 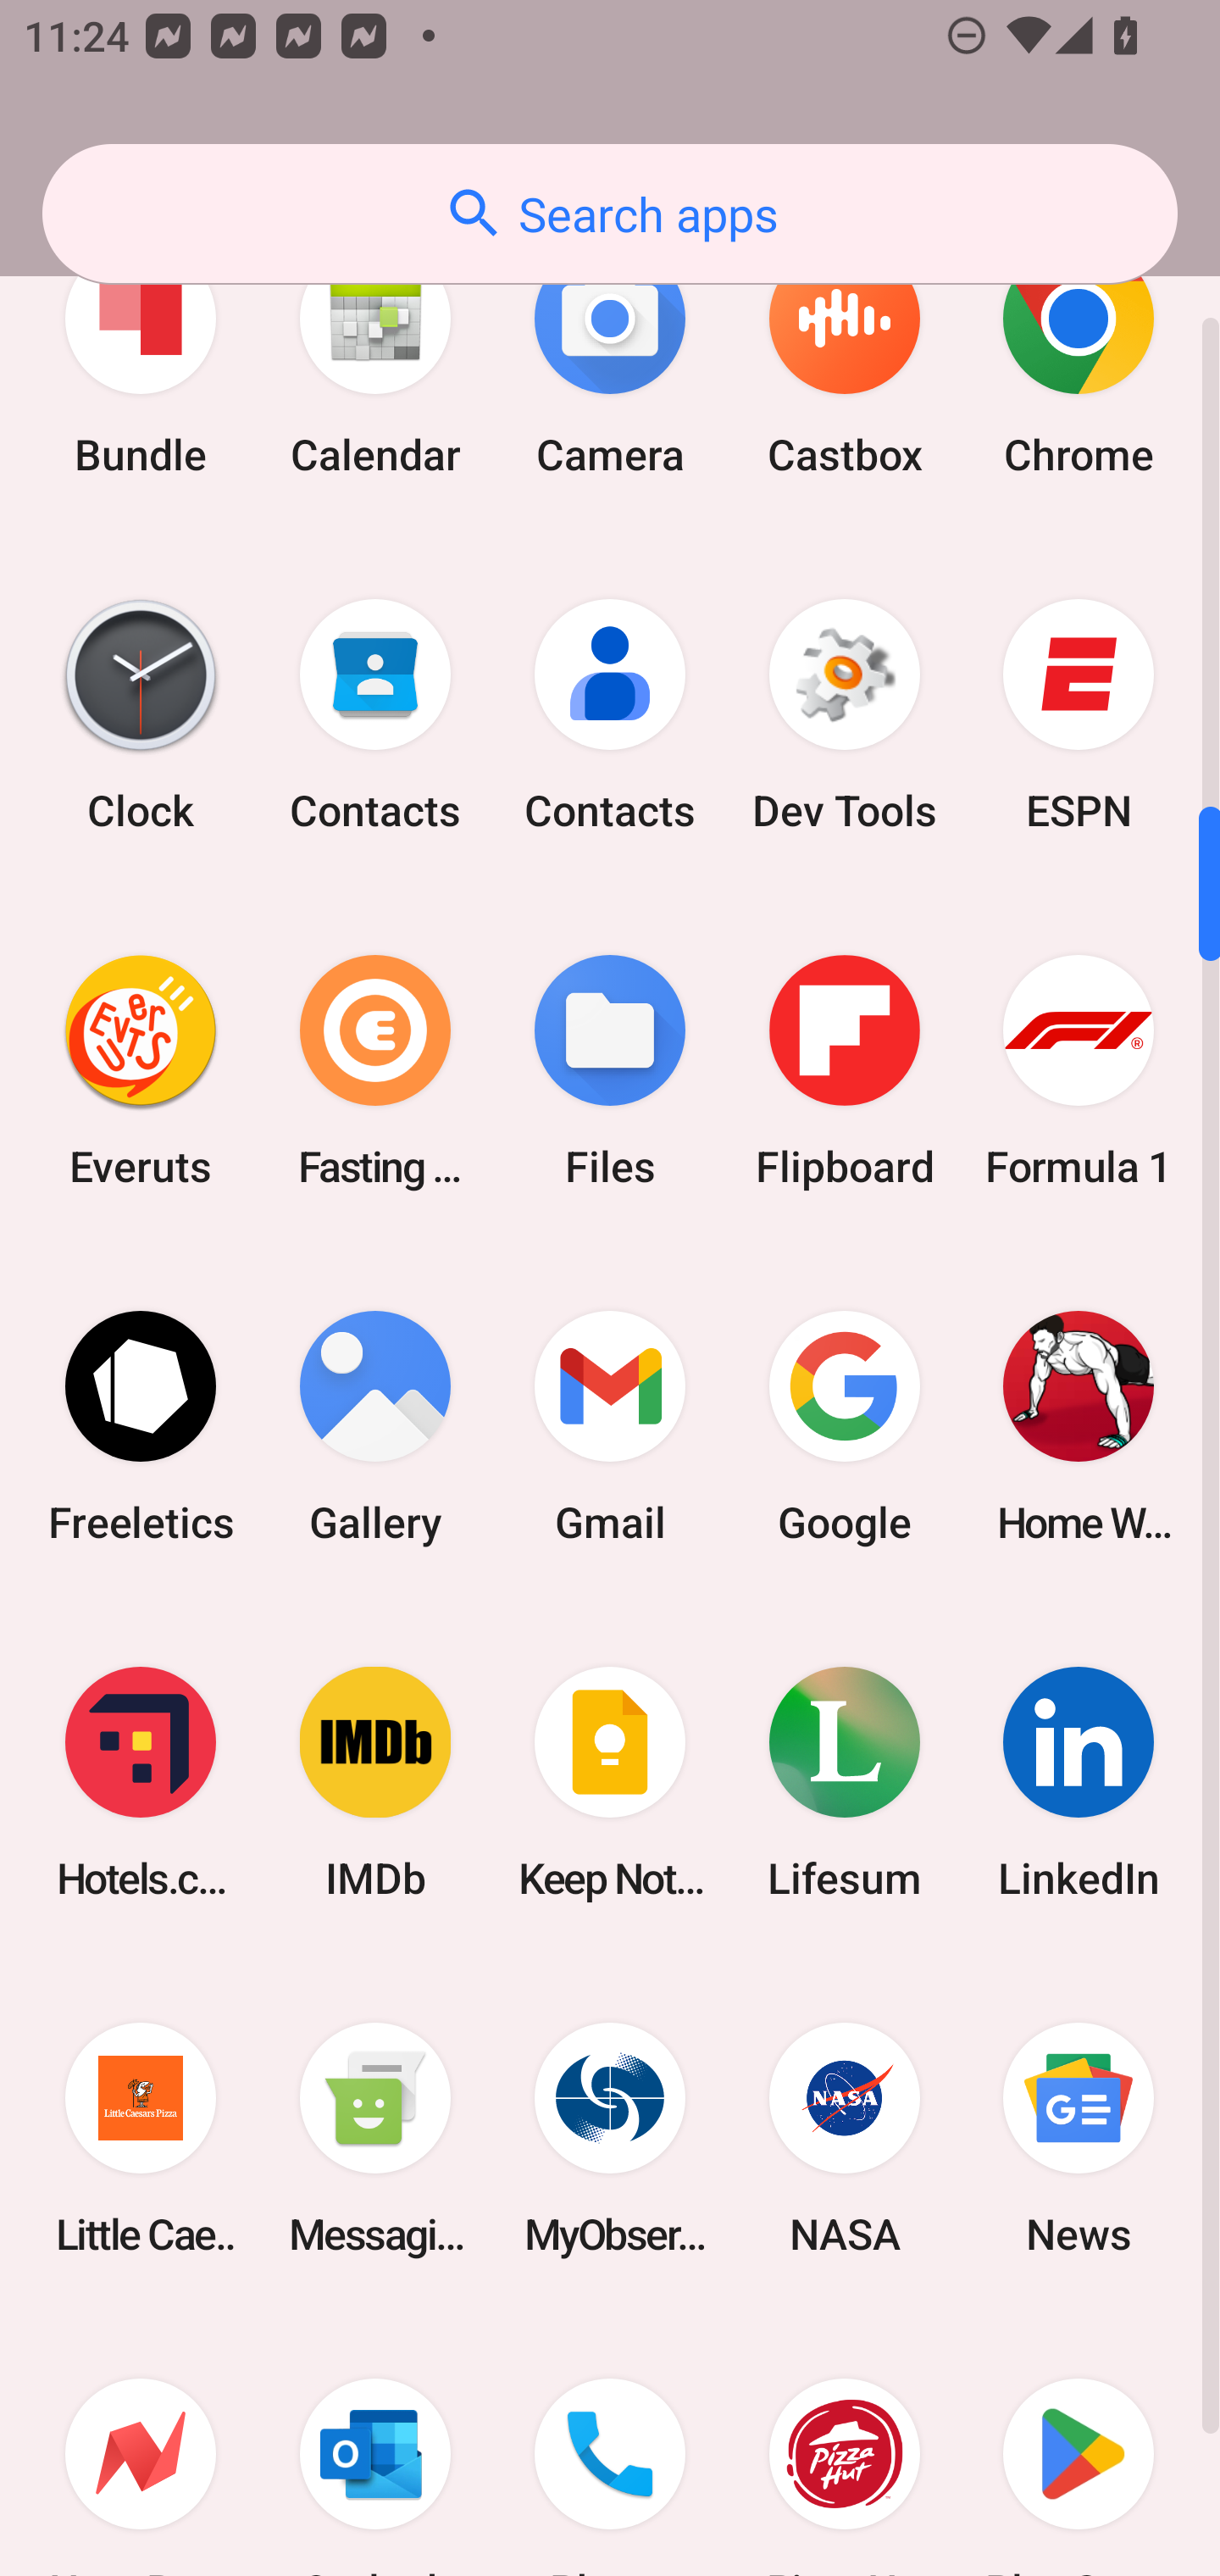 What do you see at coordinates (375, 2446) in the screenshot?
I see `Outlook` at bounding box center [375, 2446].